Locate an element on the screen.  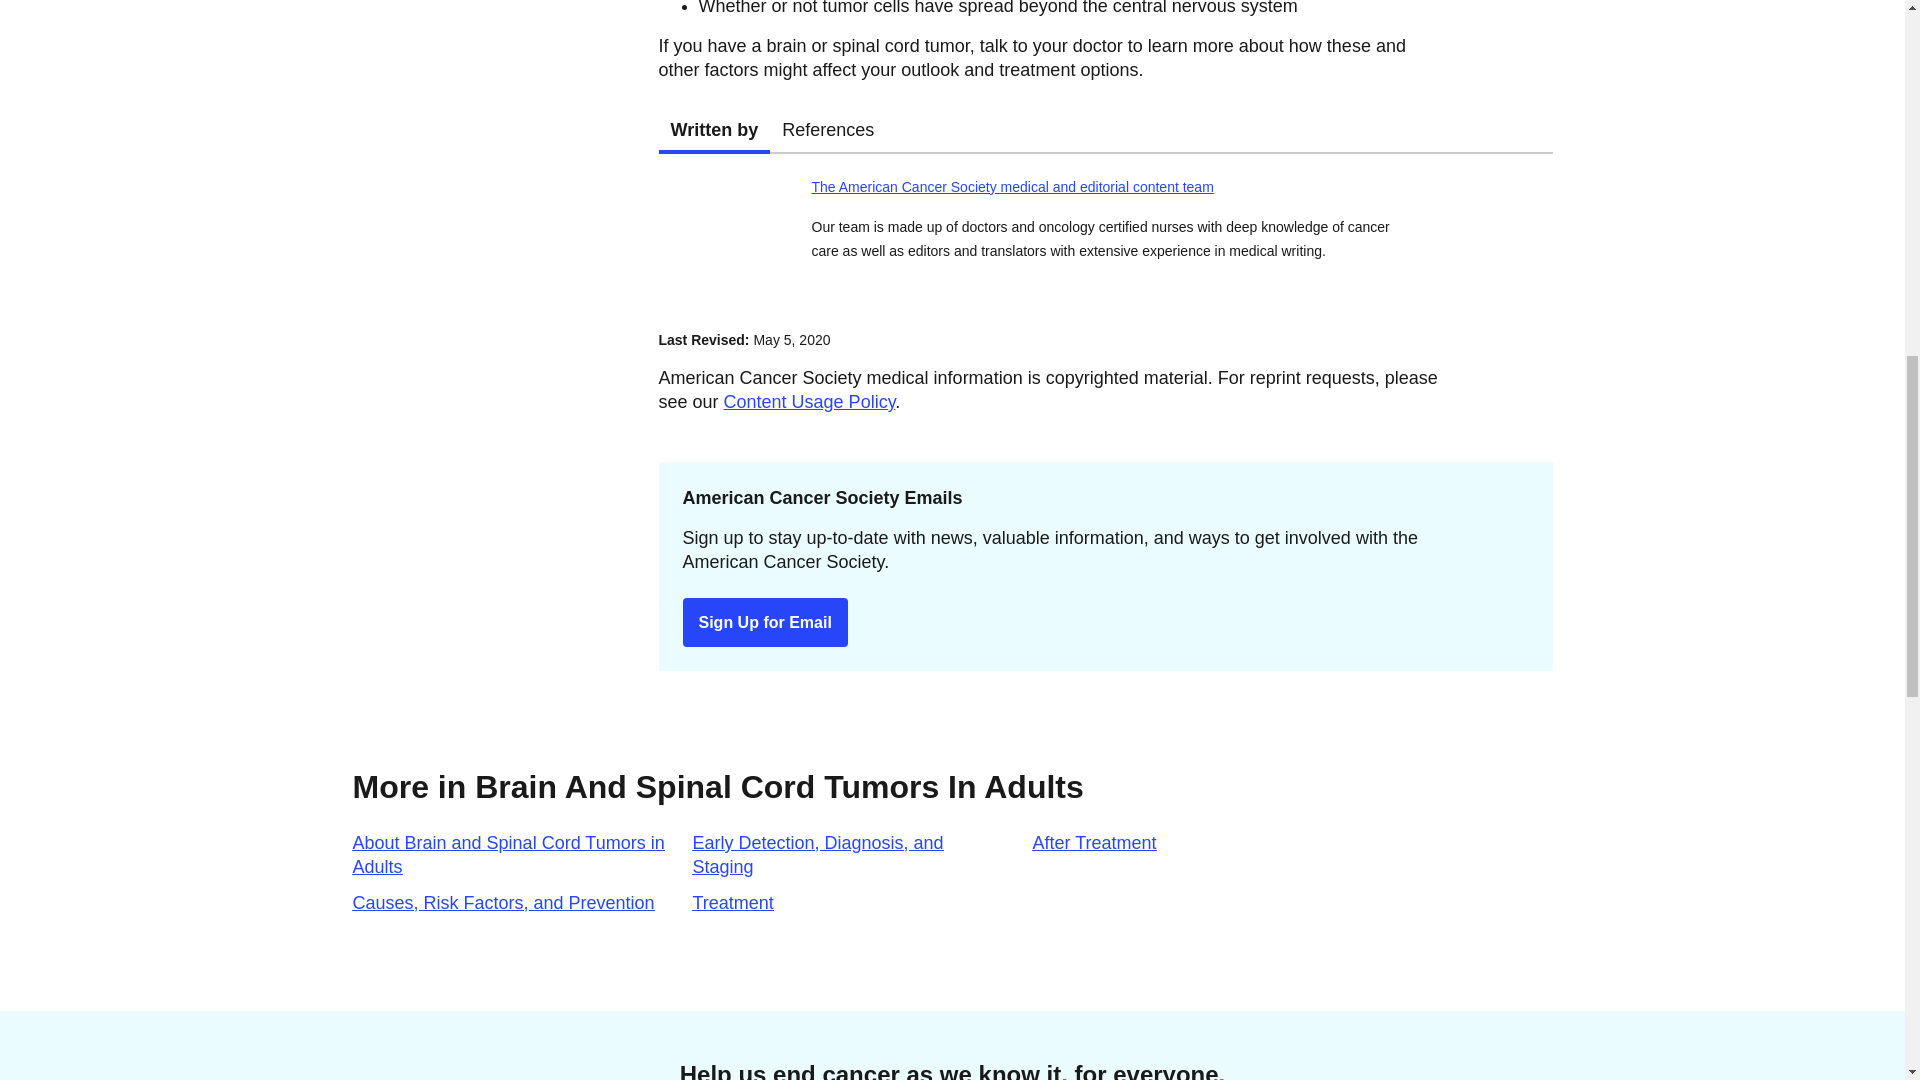
After Treatment is located at coordinates (732, 902).